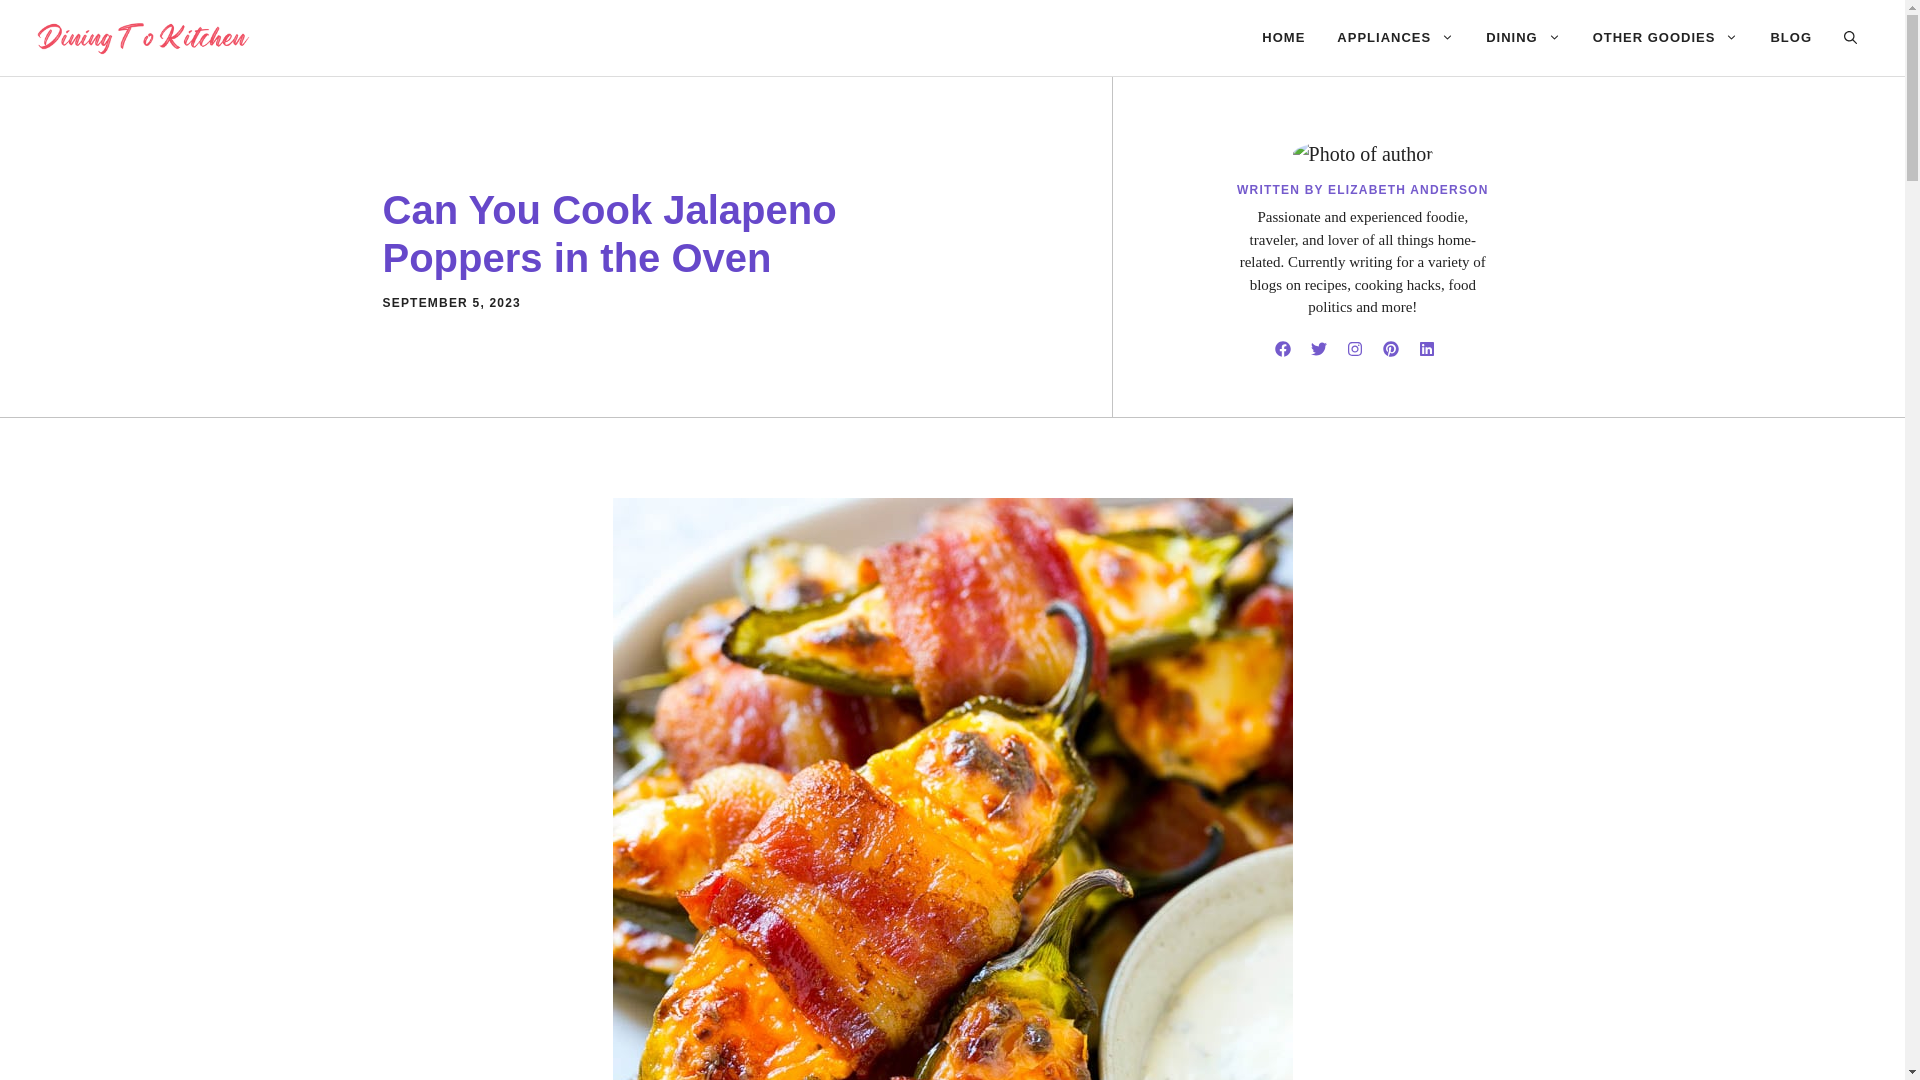 The height and width of the screenshot is (1080, 1920). What do you see at coordinates (1523, 38) in the screenshot?
I see `DINING` at bounding box center [1523, 38].